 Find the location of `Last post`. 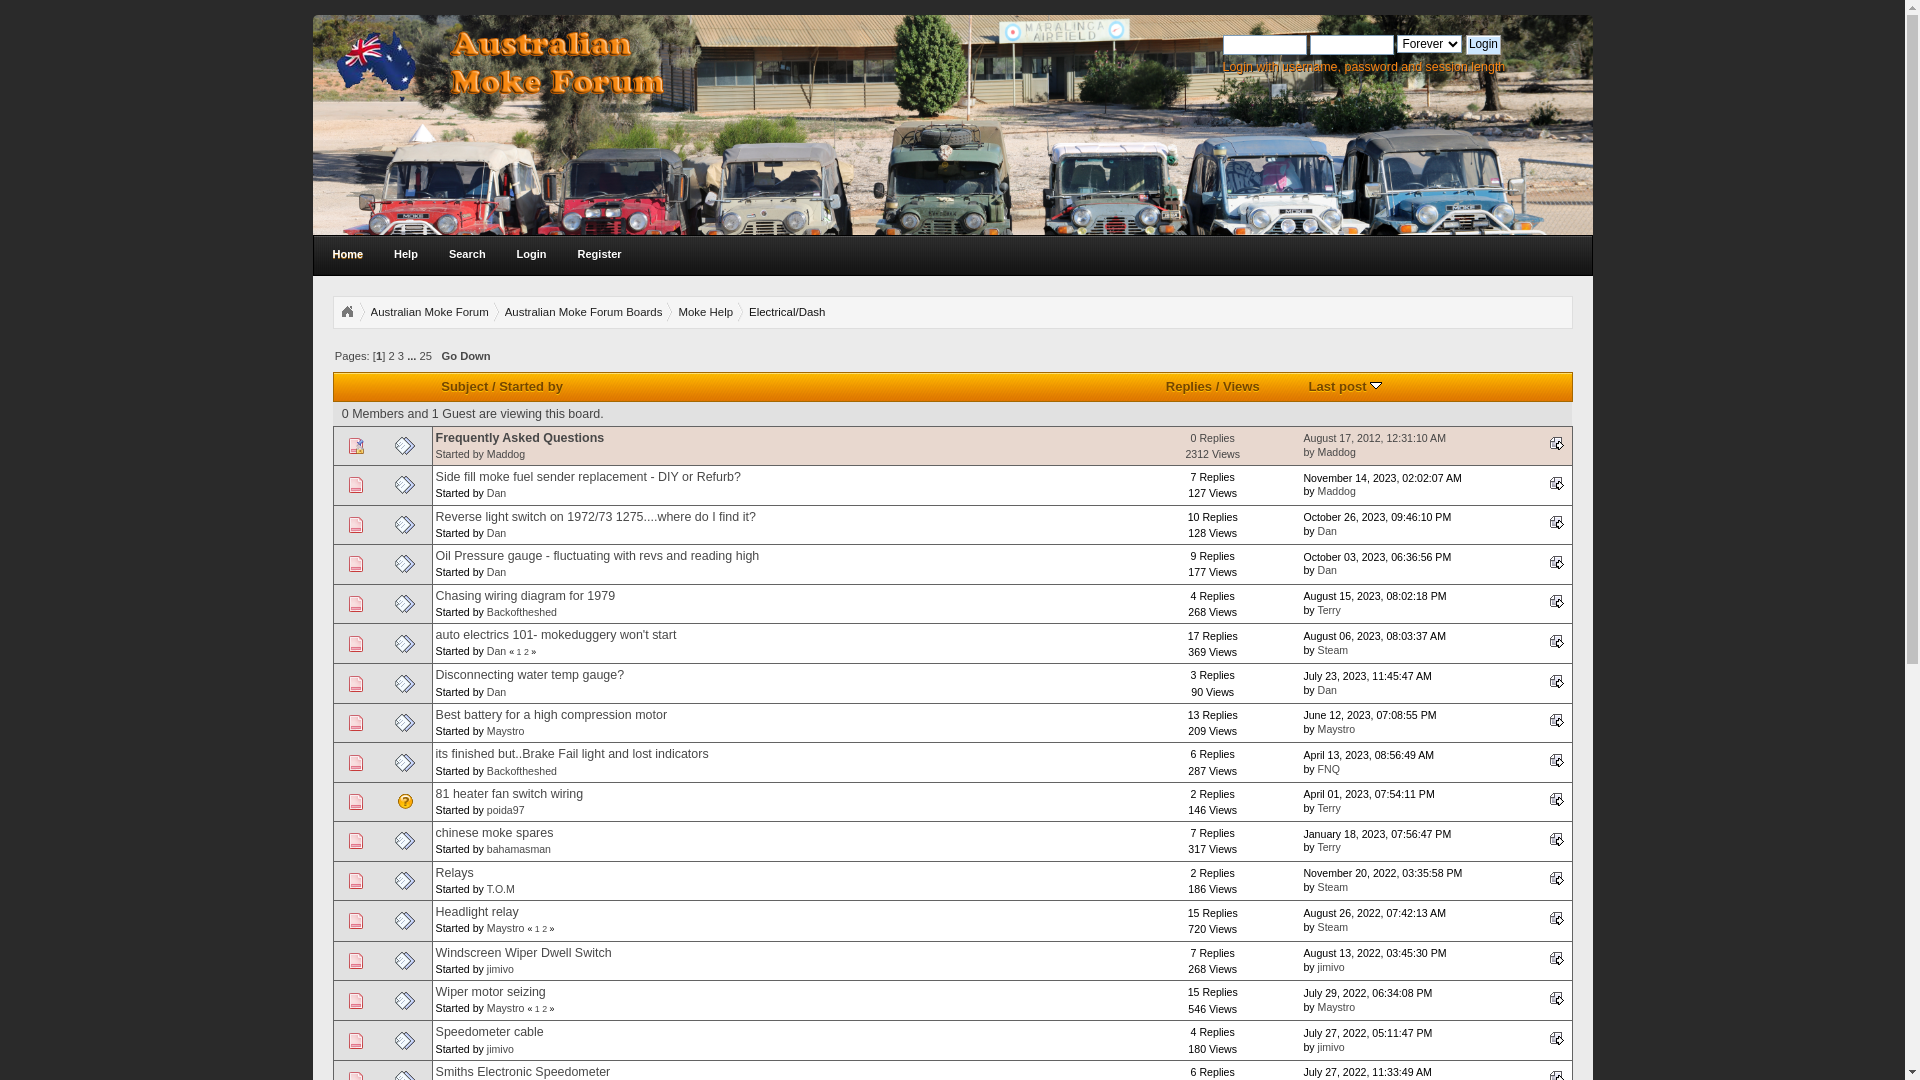

Last post is located at coordinates (1557, 760).